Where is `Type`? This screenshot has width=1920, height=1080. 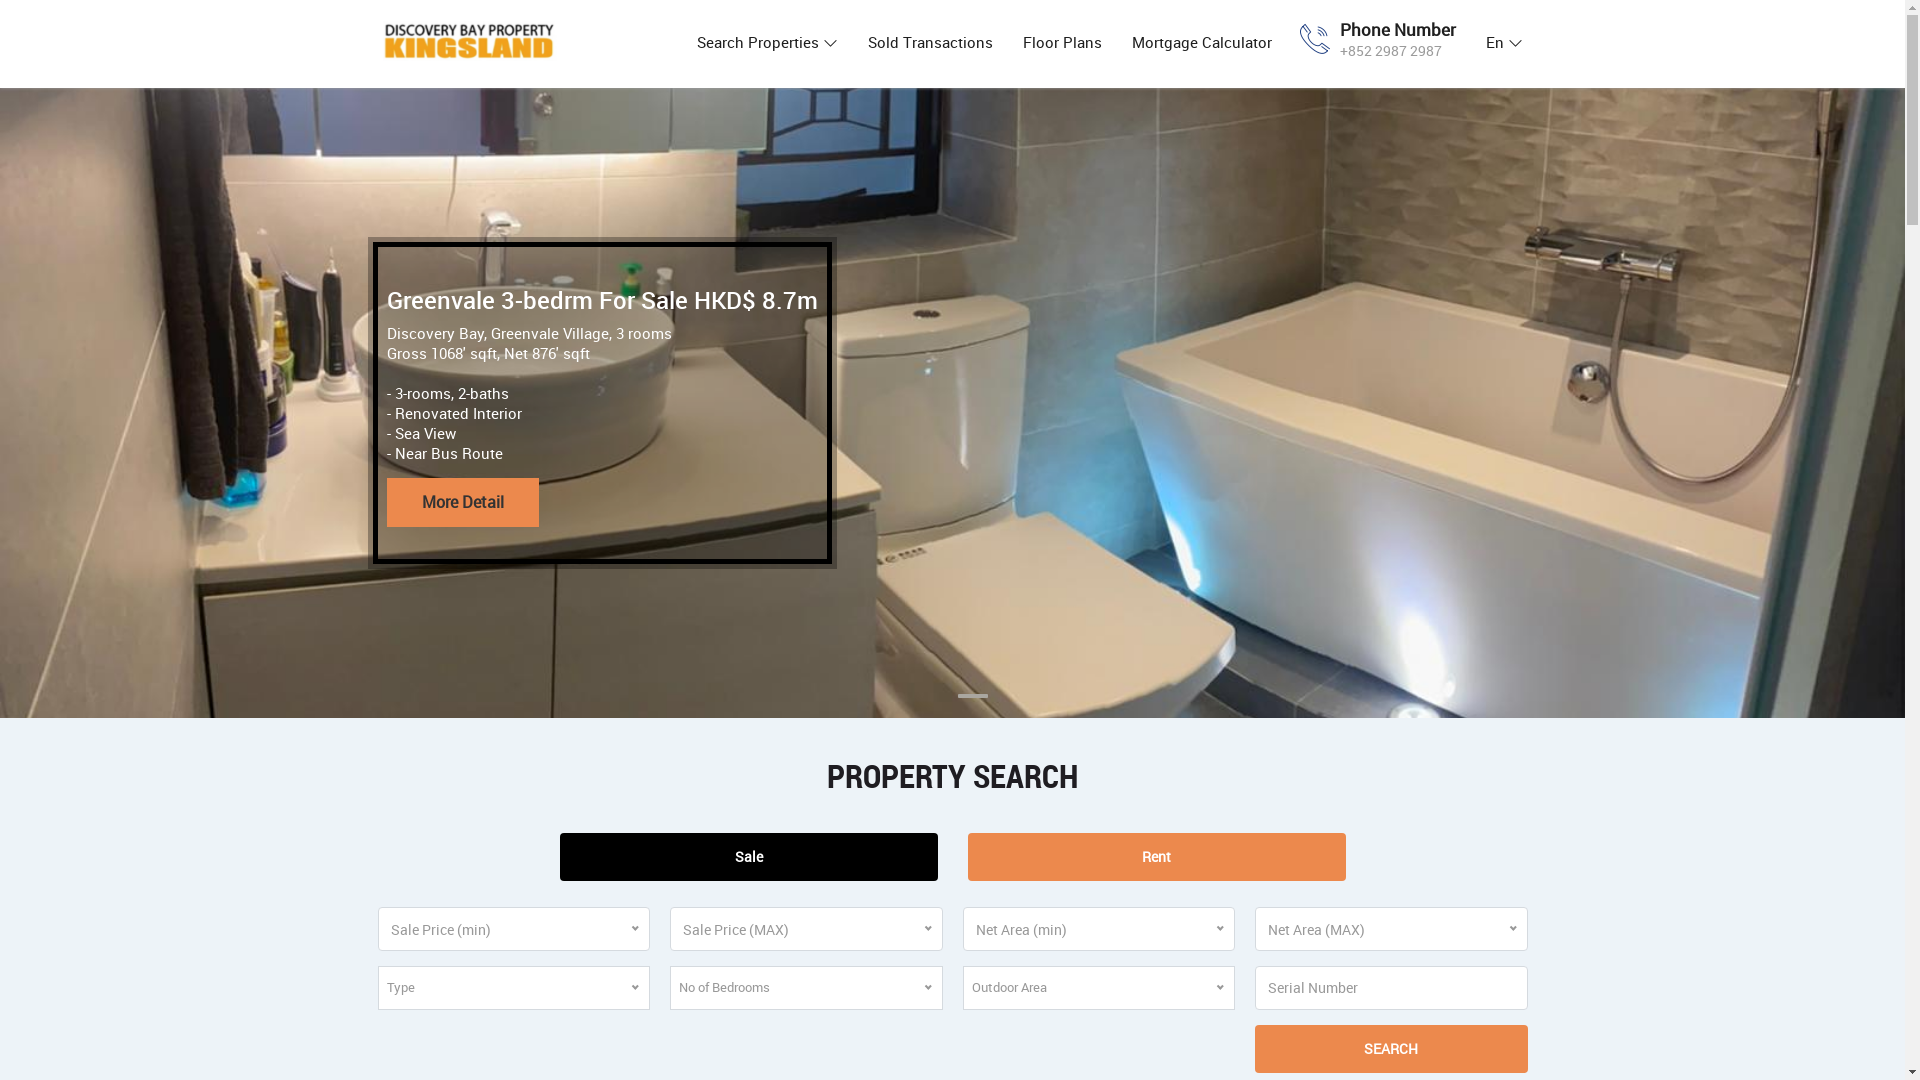 Type is located at coordinates (514, 988).